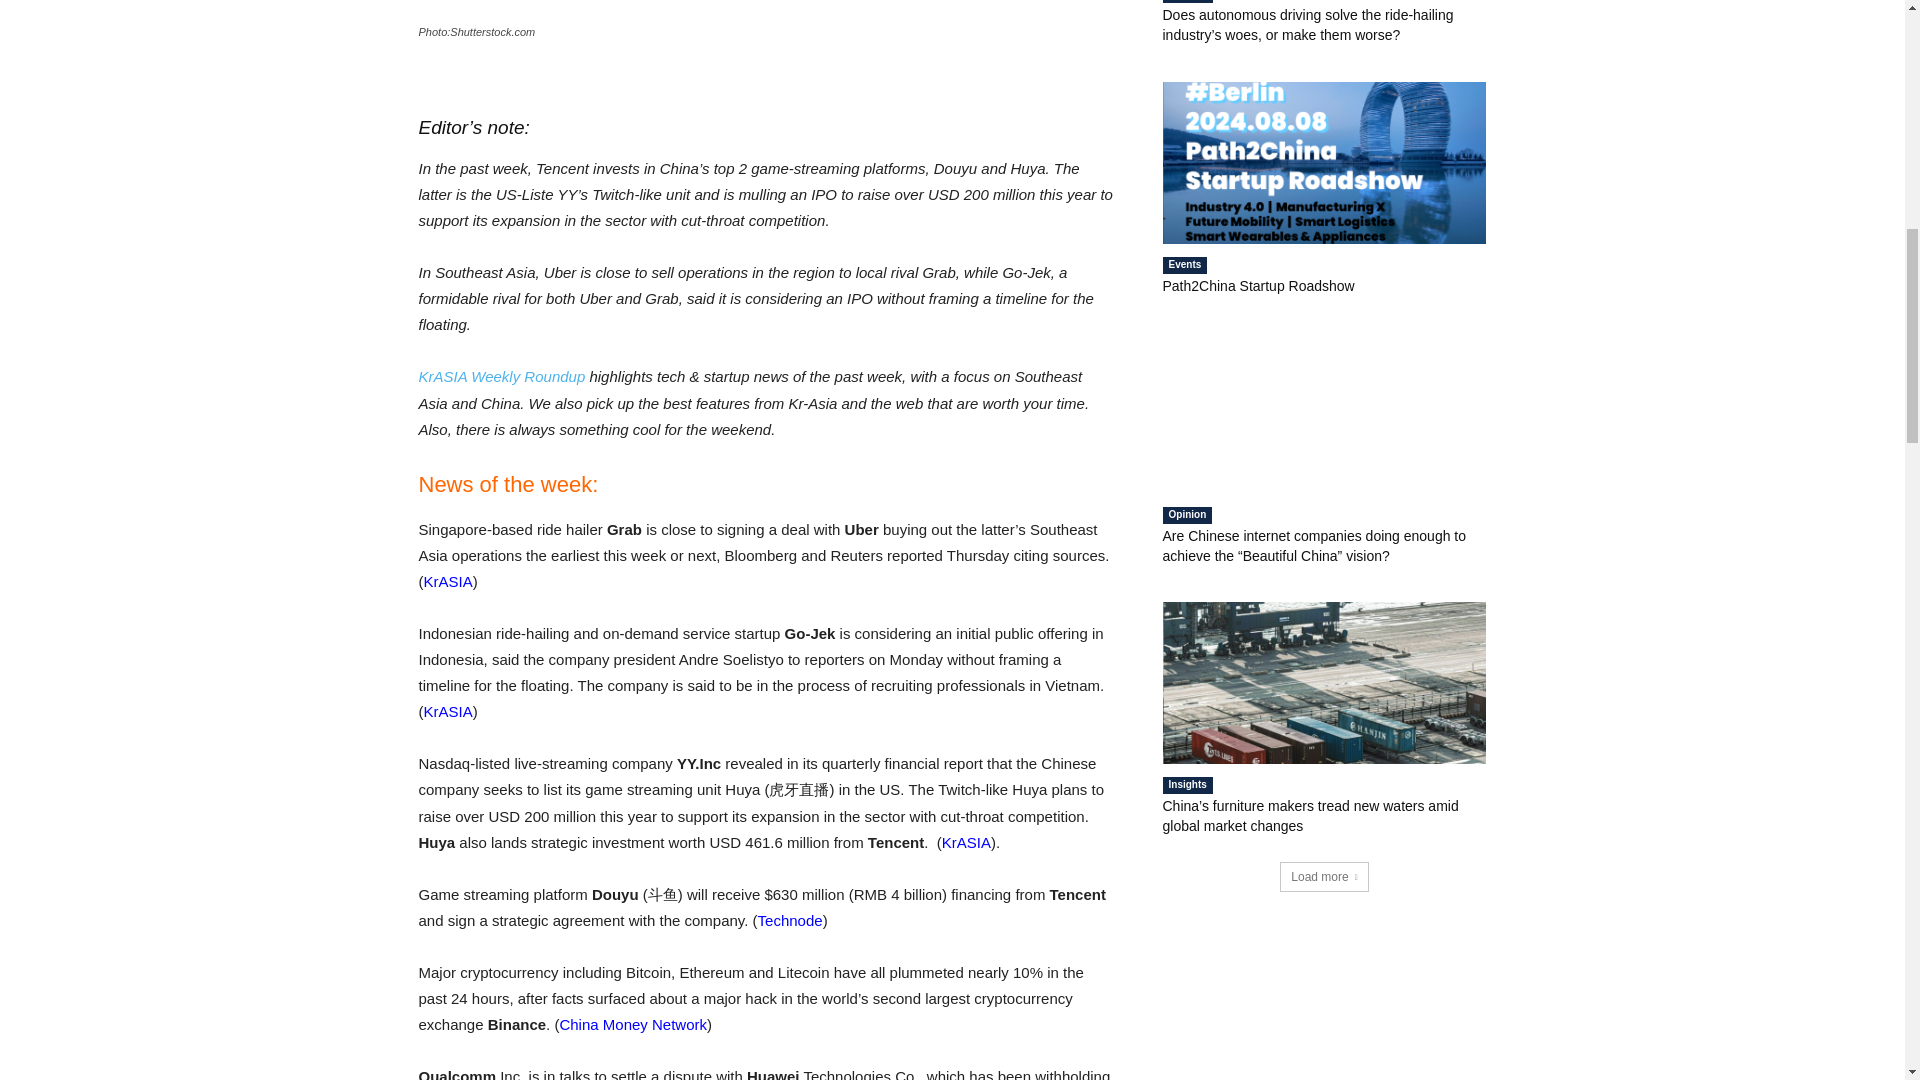 This screenshot has width=1920, height=1080. What do you see at coordinates (502, 376) in the screenshot?
I see `KrASIA Weekly Roundup` at bounding box center [502, 376].